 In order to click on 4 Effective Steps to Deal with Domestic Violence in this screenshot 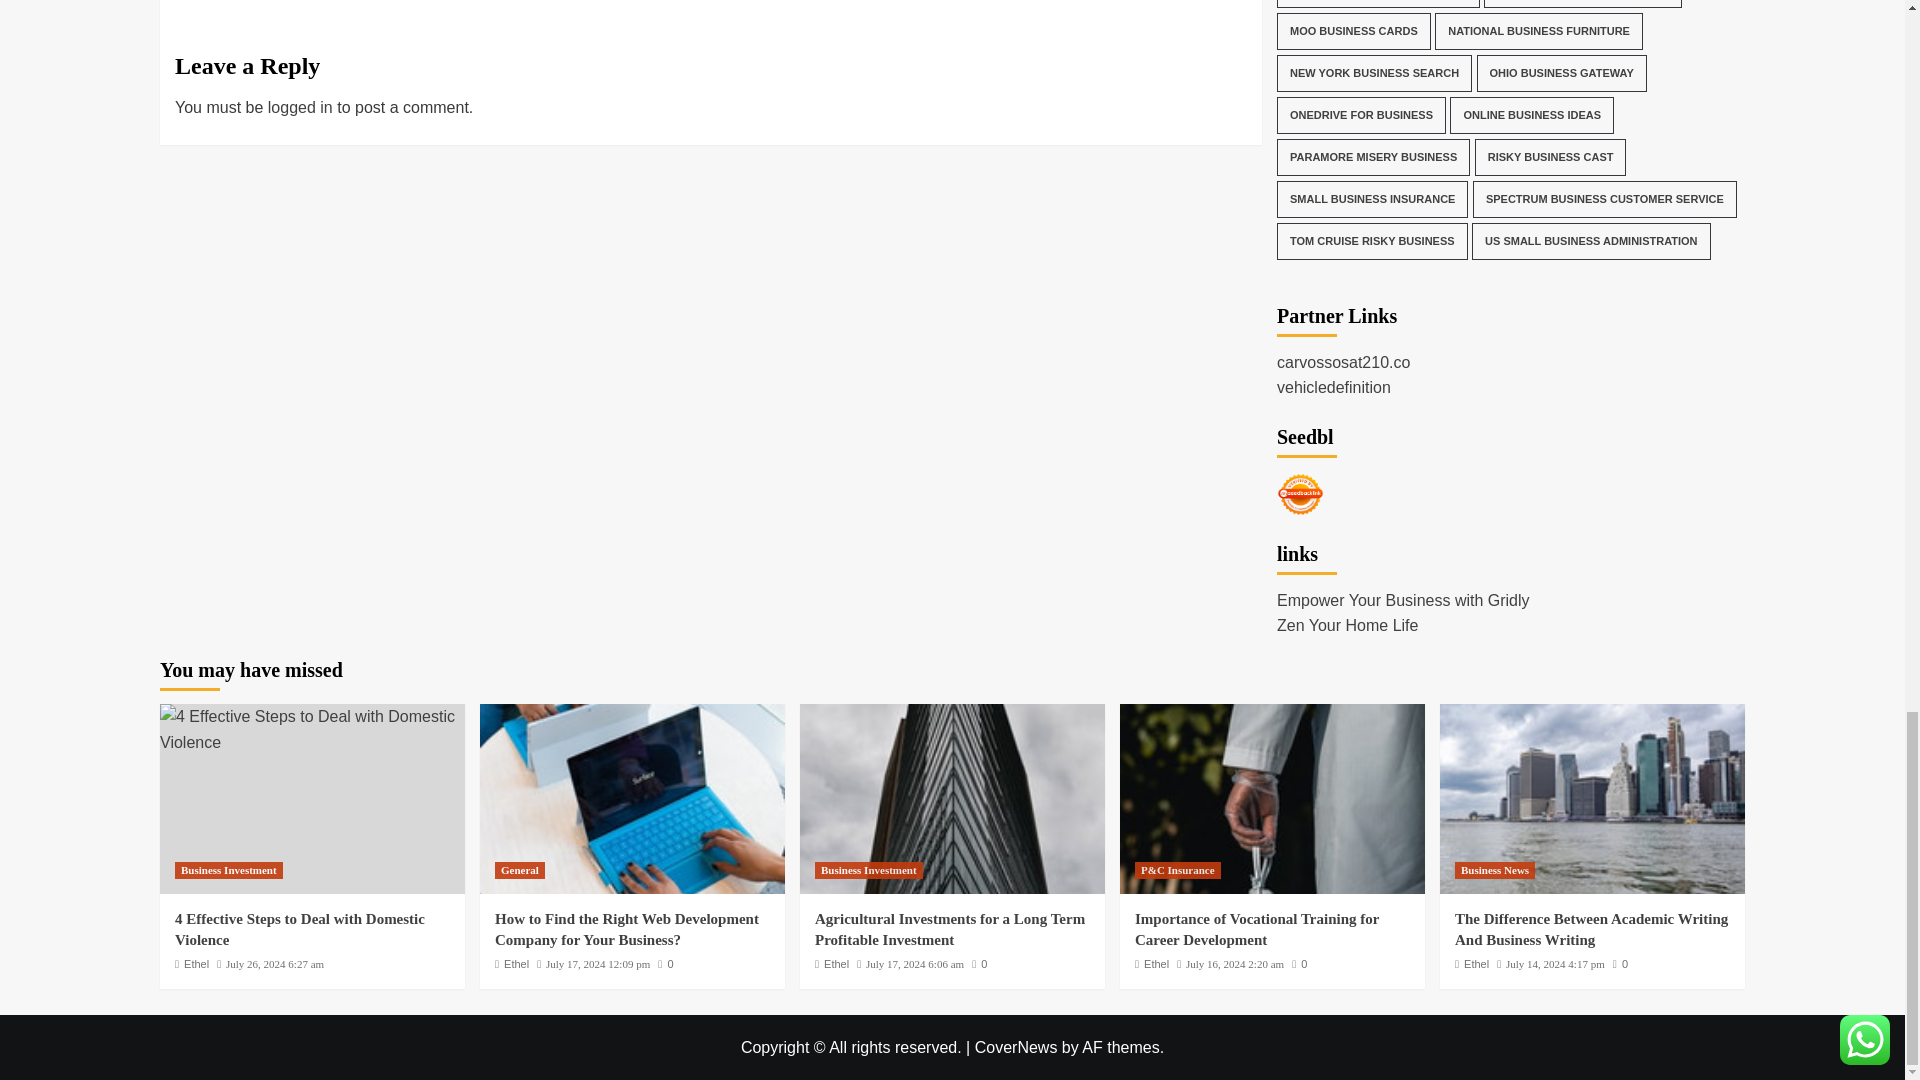, I will do `click(312, 729)`.